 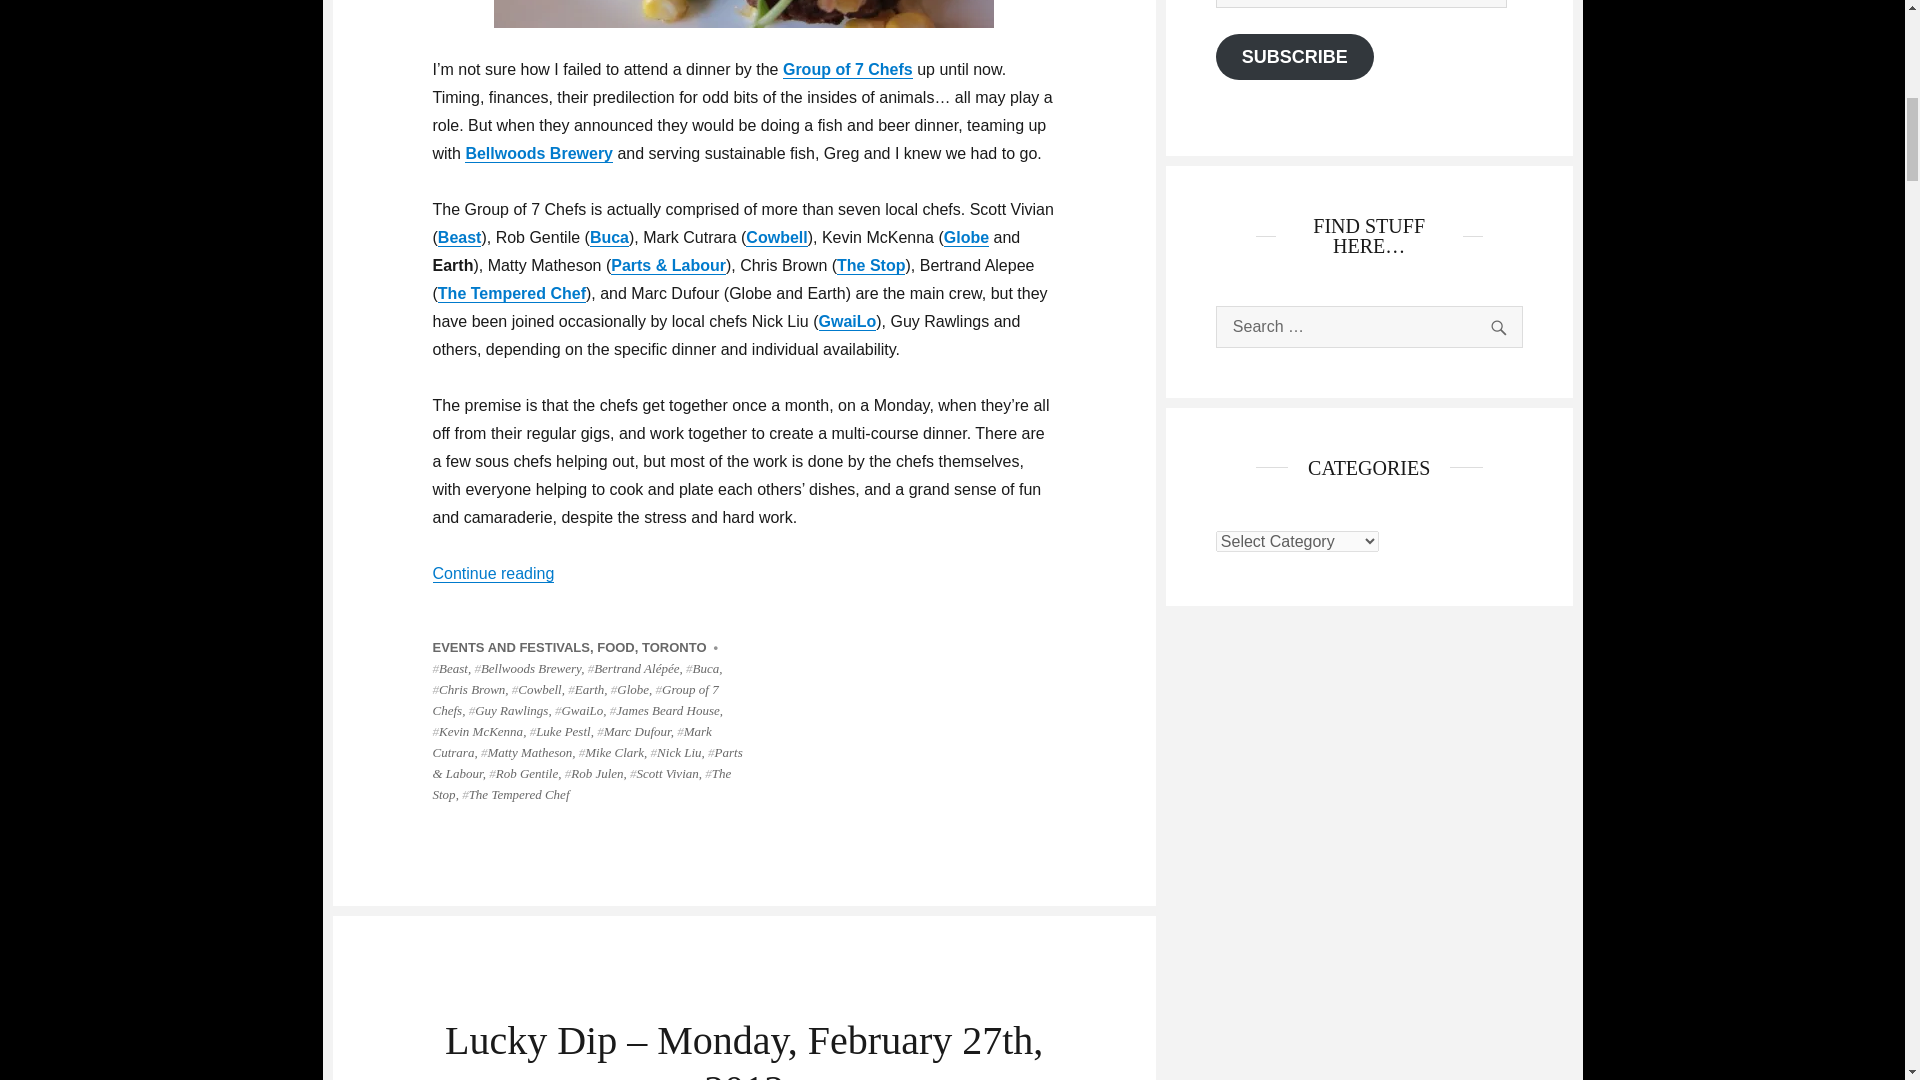 What do you see at coordinates (578, 710) in the screenshot?
I see `GwaiLo` at bounding box center [578, 710].